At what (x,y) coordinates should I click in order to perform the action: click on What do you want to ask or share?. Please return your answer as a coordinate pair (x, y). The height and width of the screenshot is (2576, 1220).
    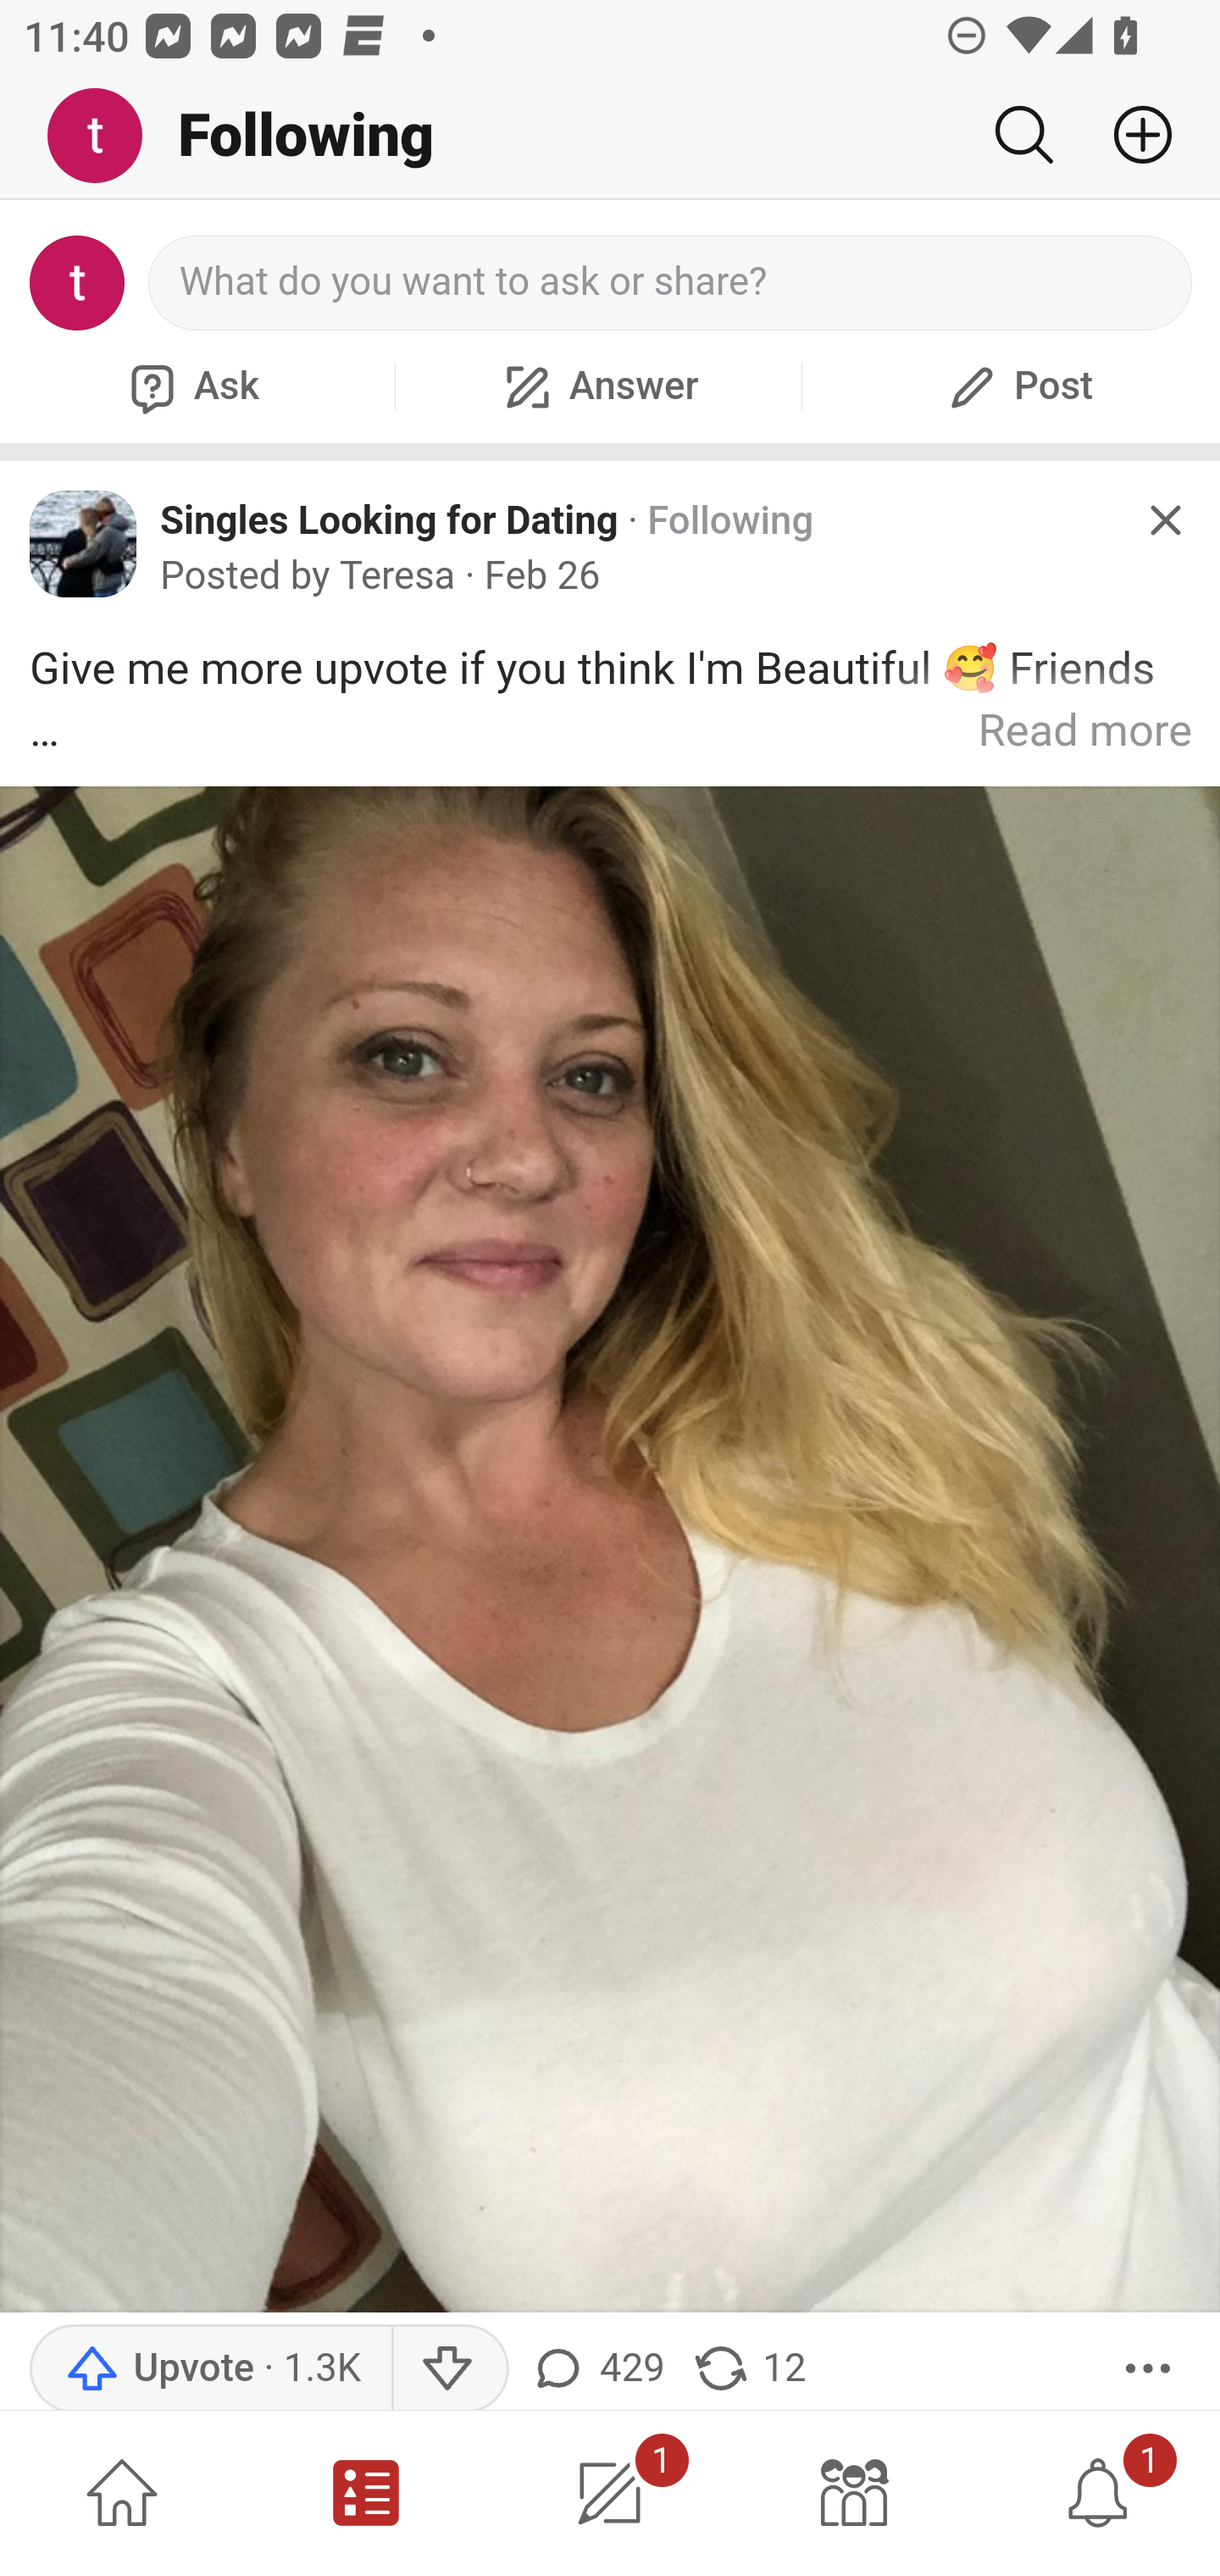
    Looking at the image, I should click on (671, 283).